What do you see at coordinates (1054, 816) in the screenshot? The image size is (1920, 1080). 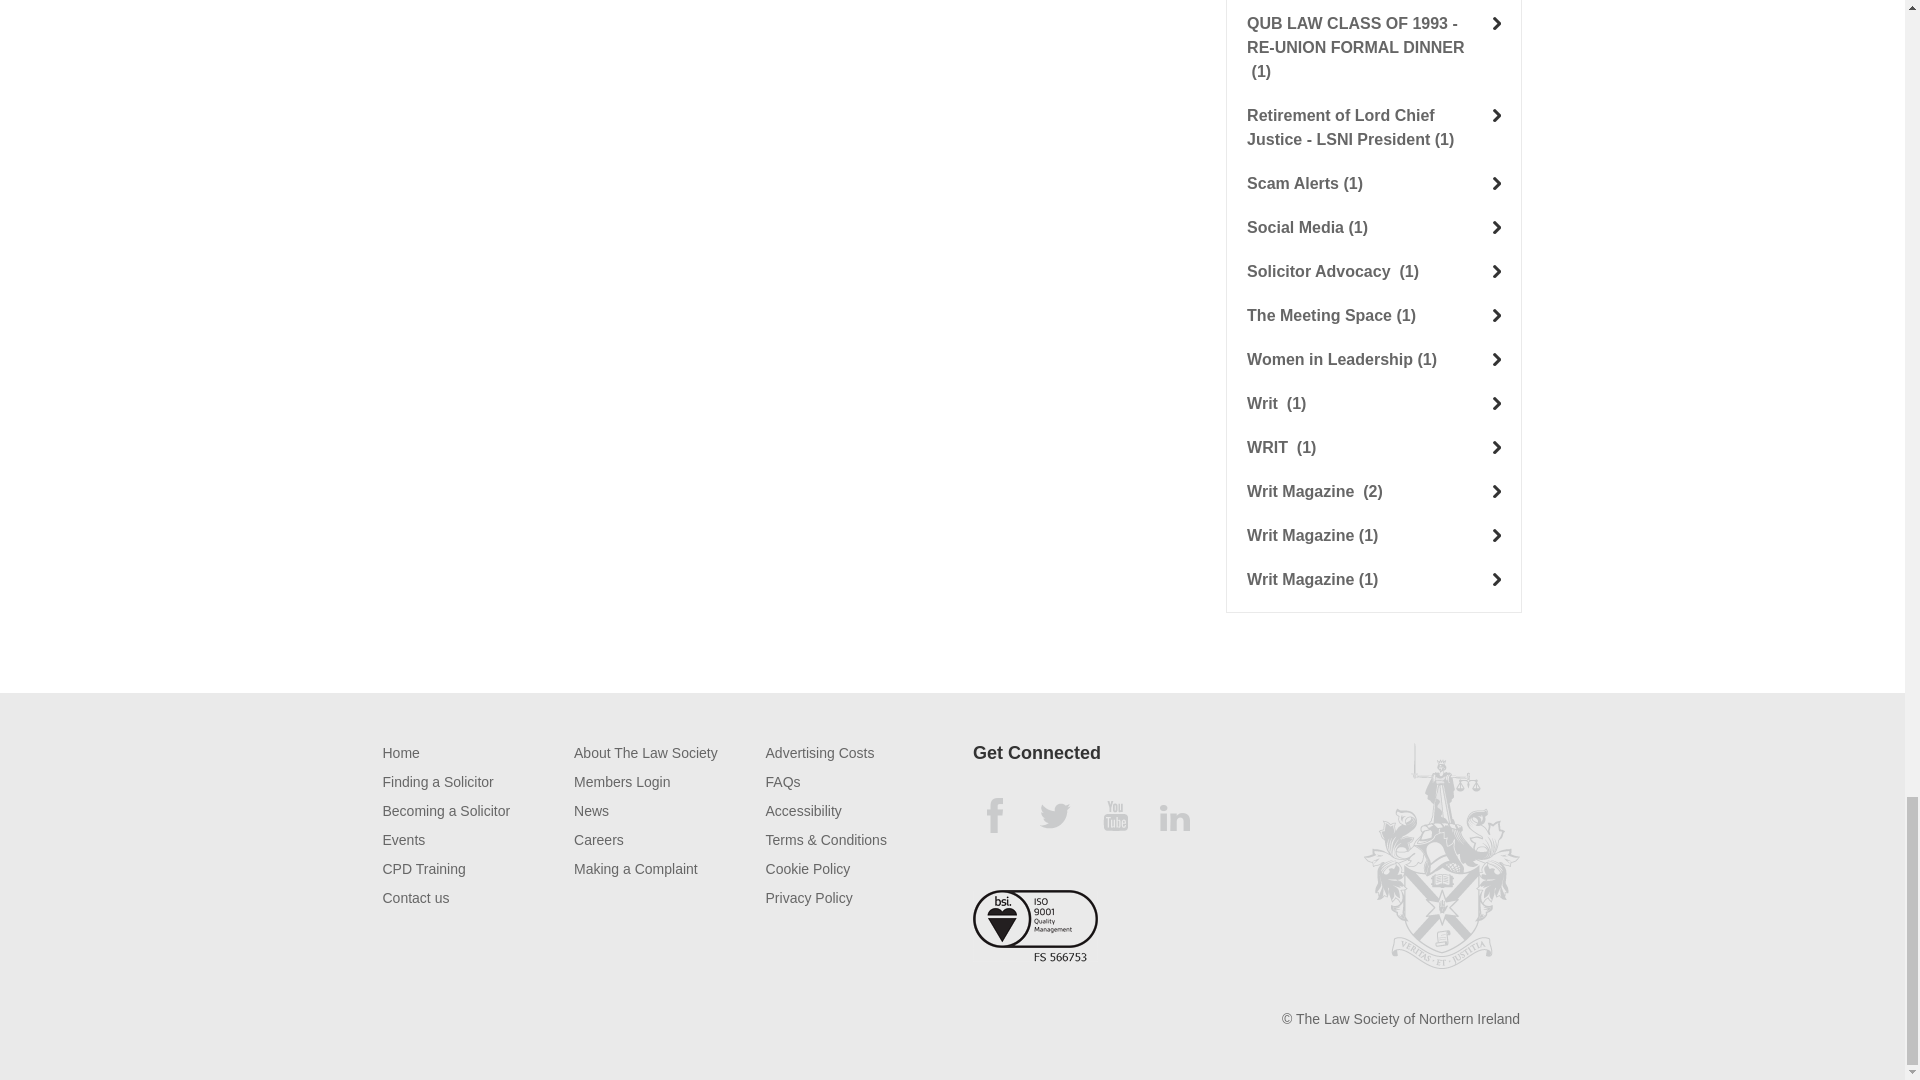 I see `Follow us on Twitter` at bounding box center [1054, 816].